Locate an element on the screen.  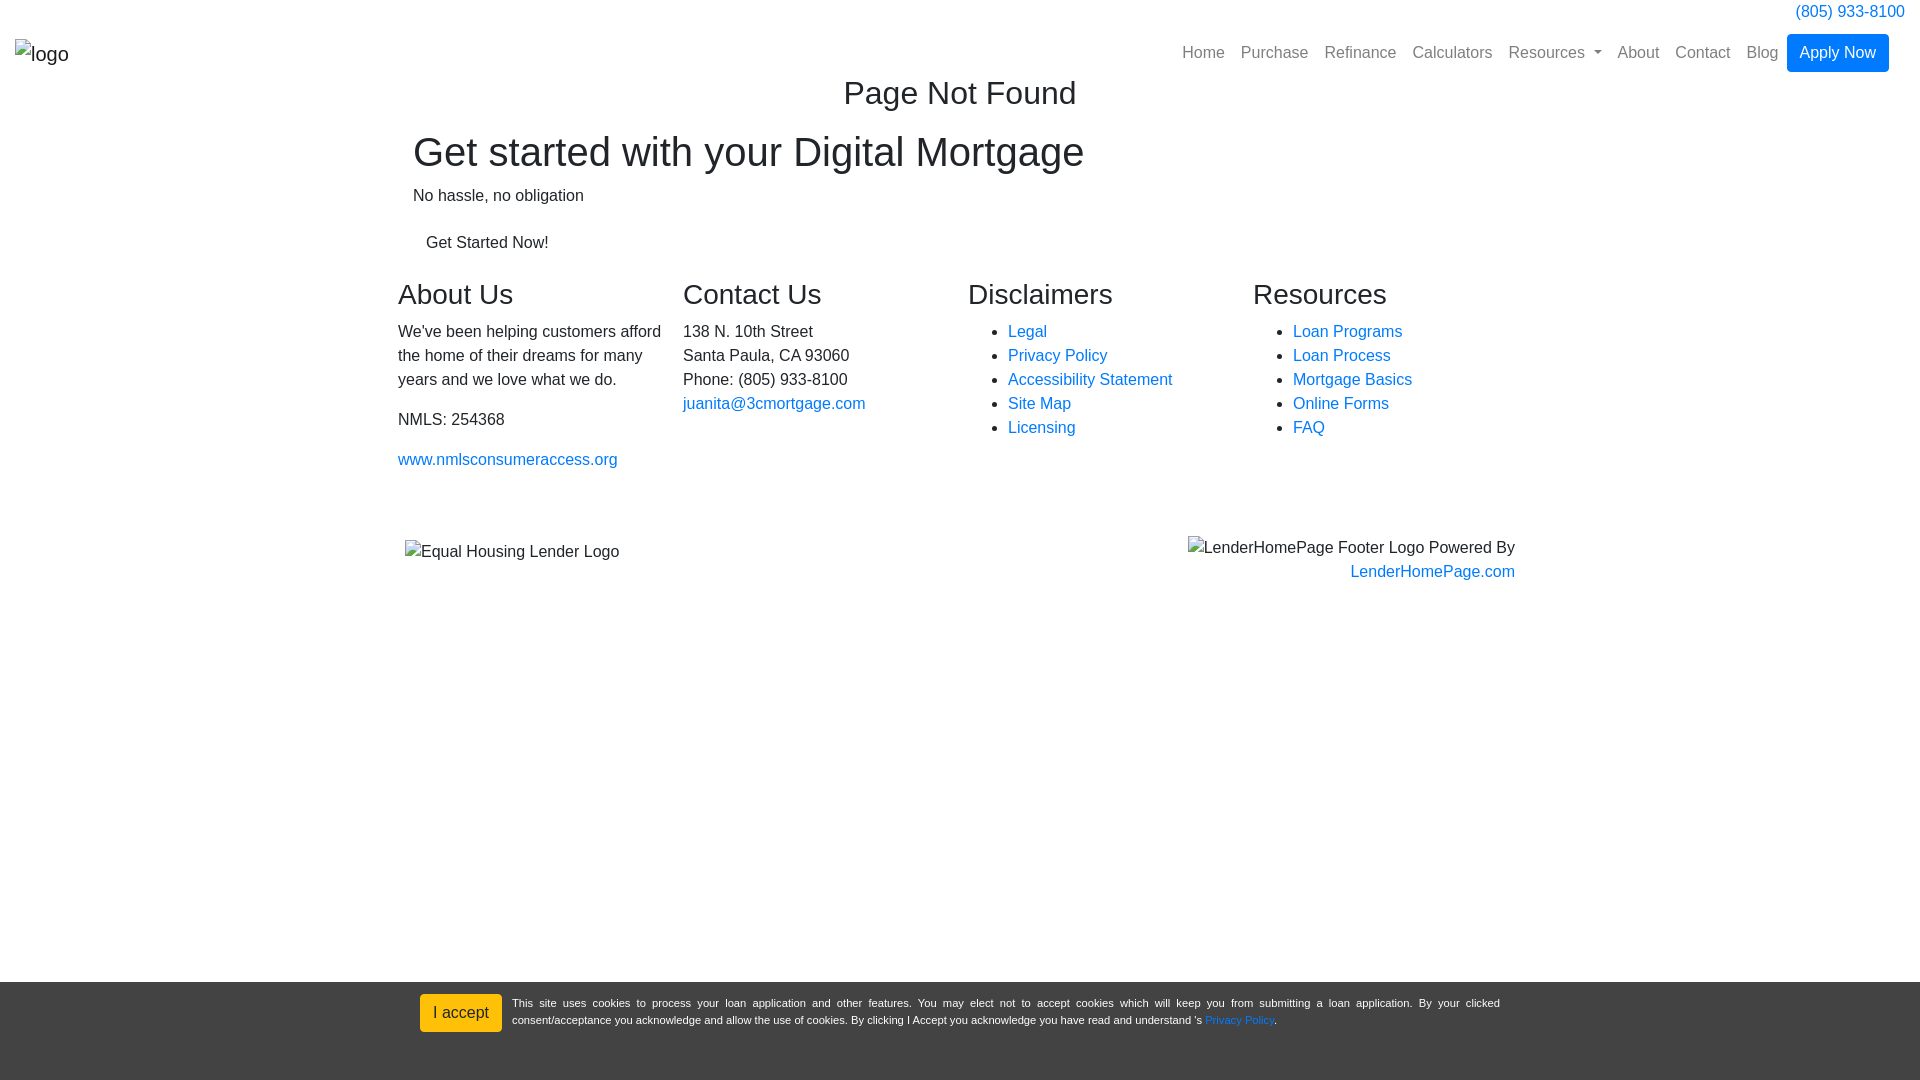
Home is located at coordinates (1204, 53).